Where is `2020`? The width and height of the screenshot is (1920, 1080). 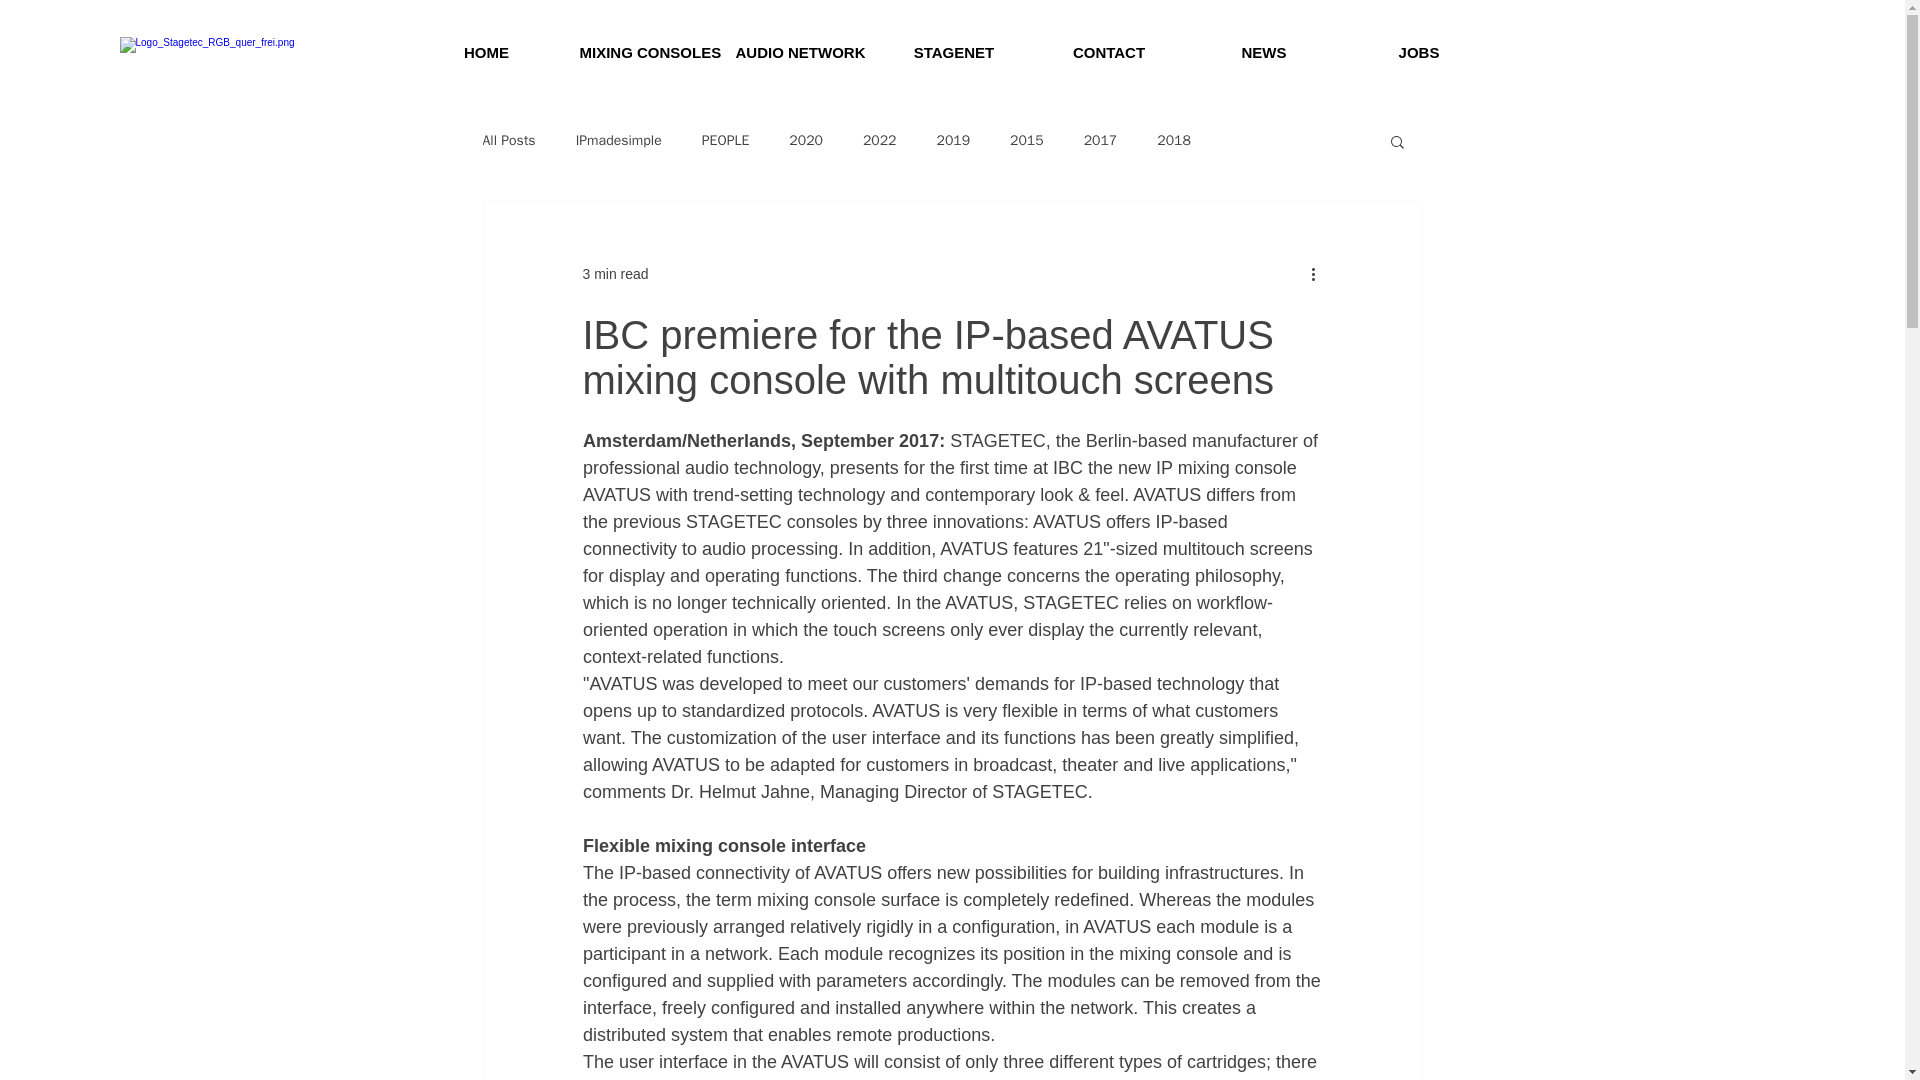
2020 is located at coordinates (806, 140).